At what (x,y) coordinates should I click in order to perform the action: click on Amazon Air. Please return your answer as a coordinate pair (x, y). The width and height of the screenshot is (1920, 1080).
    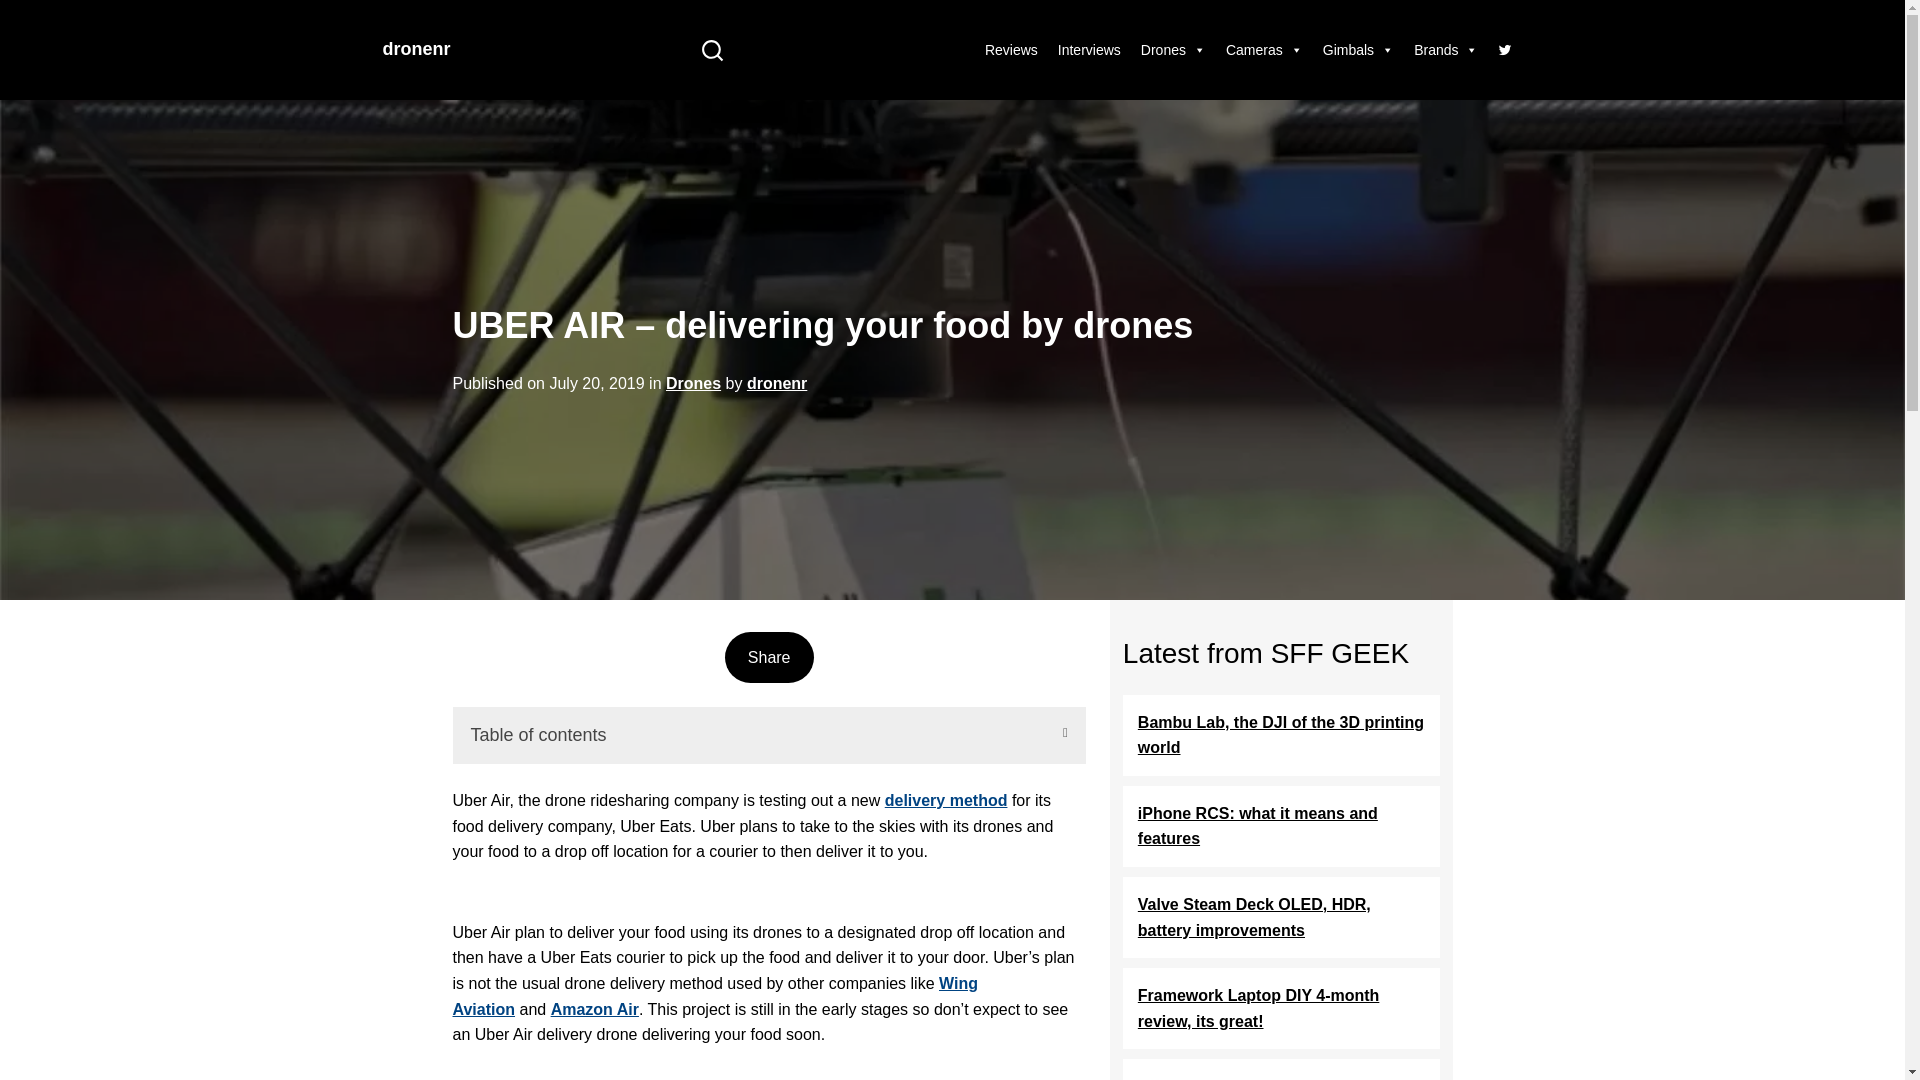
    Looking at the image, I should click on (595, 1008).